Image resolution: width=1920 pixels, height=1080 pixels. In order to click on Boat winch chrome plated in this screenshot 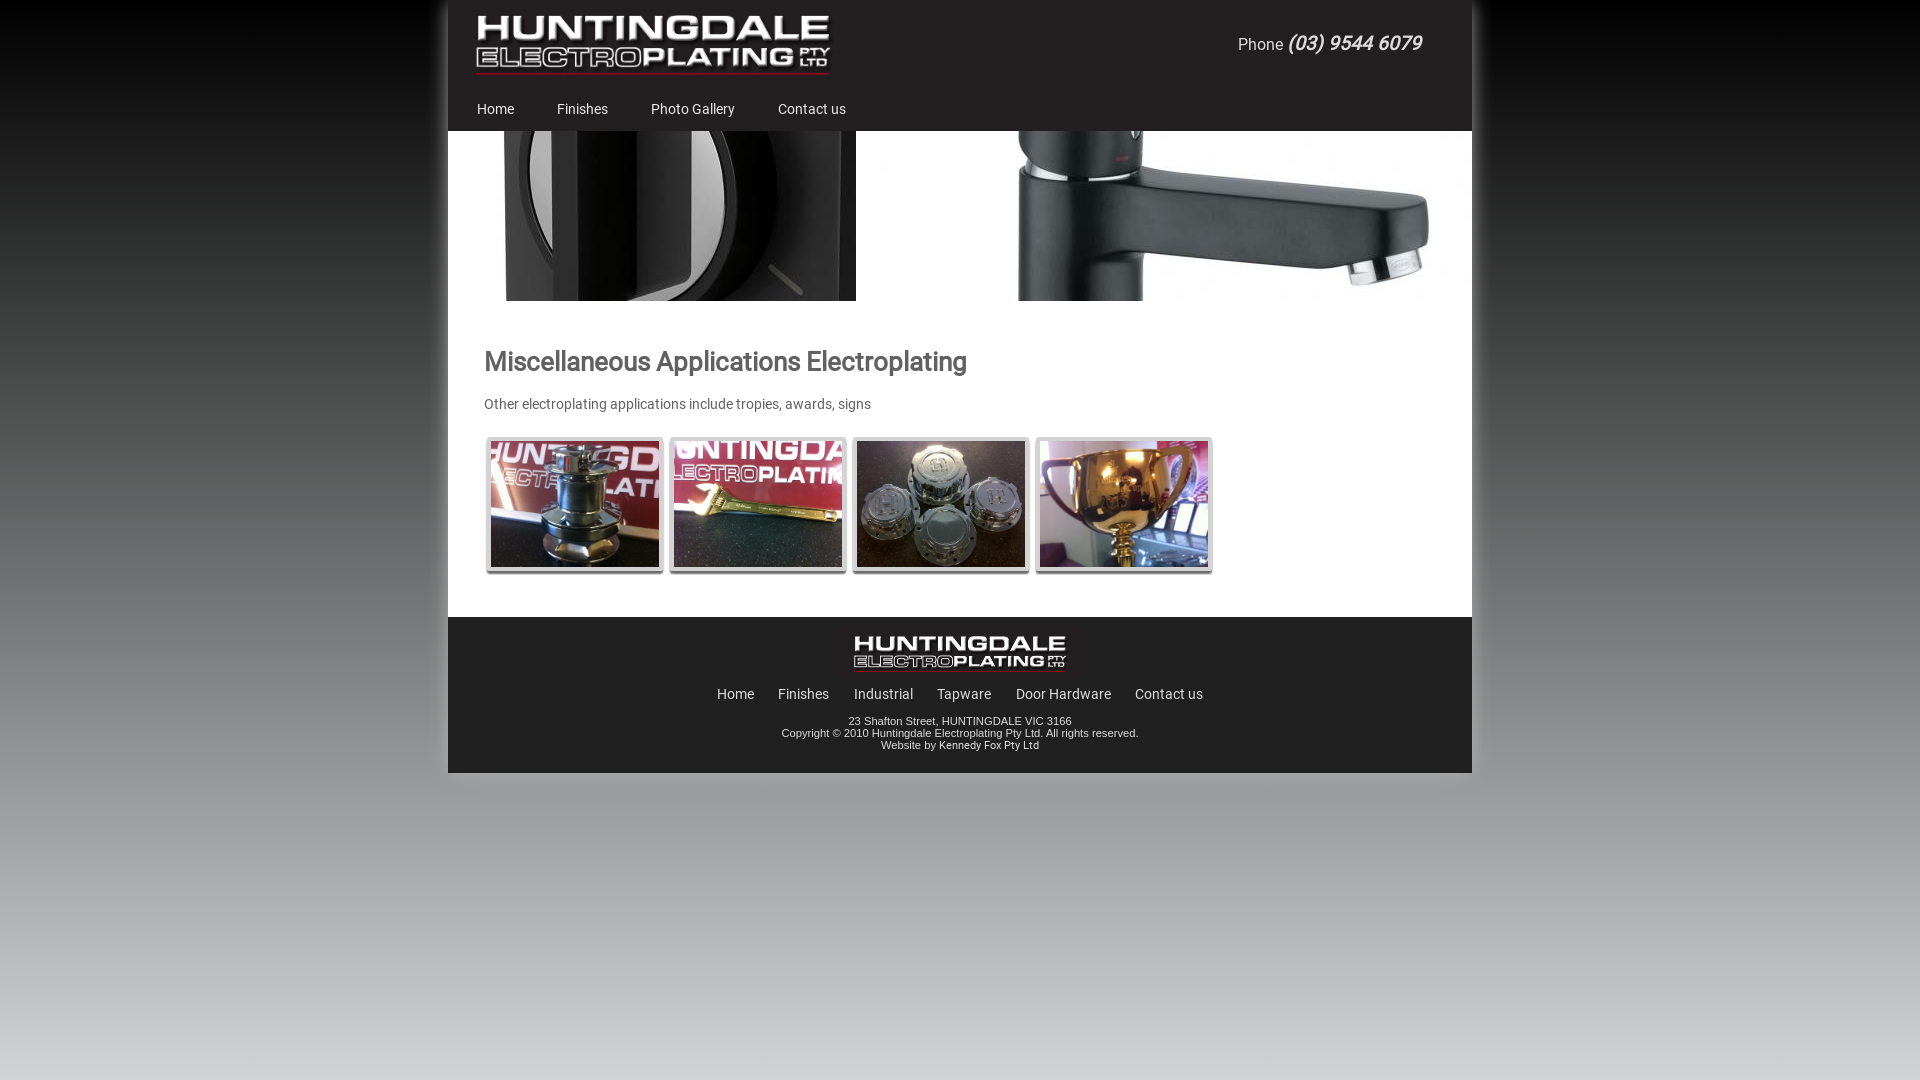, I will do `click(575, 566)`.